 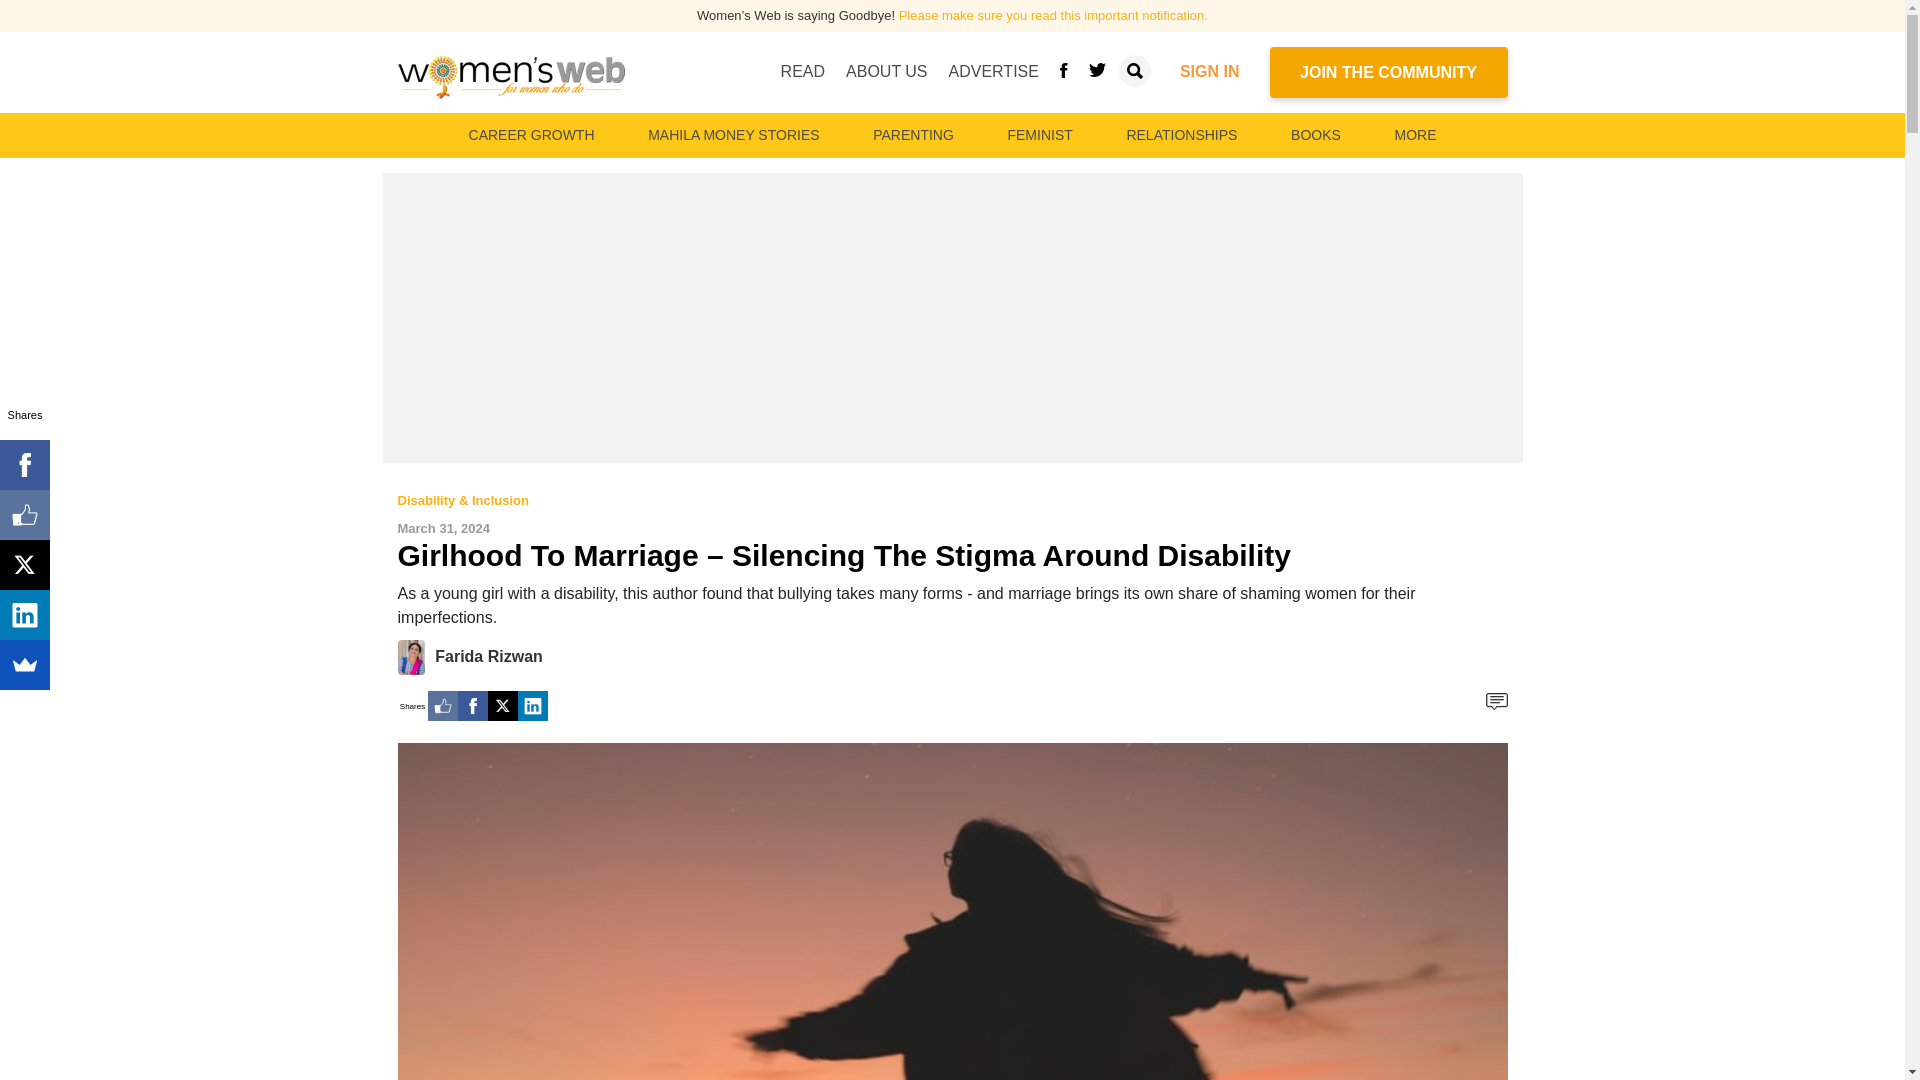 I want to click on RELATIONSHIPS, so click(x=1180, y=135).